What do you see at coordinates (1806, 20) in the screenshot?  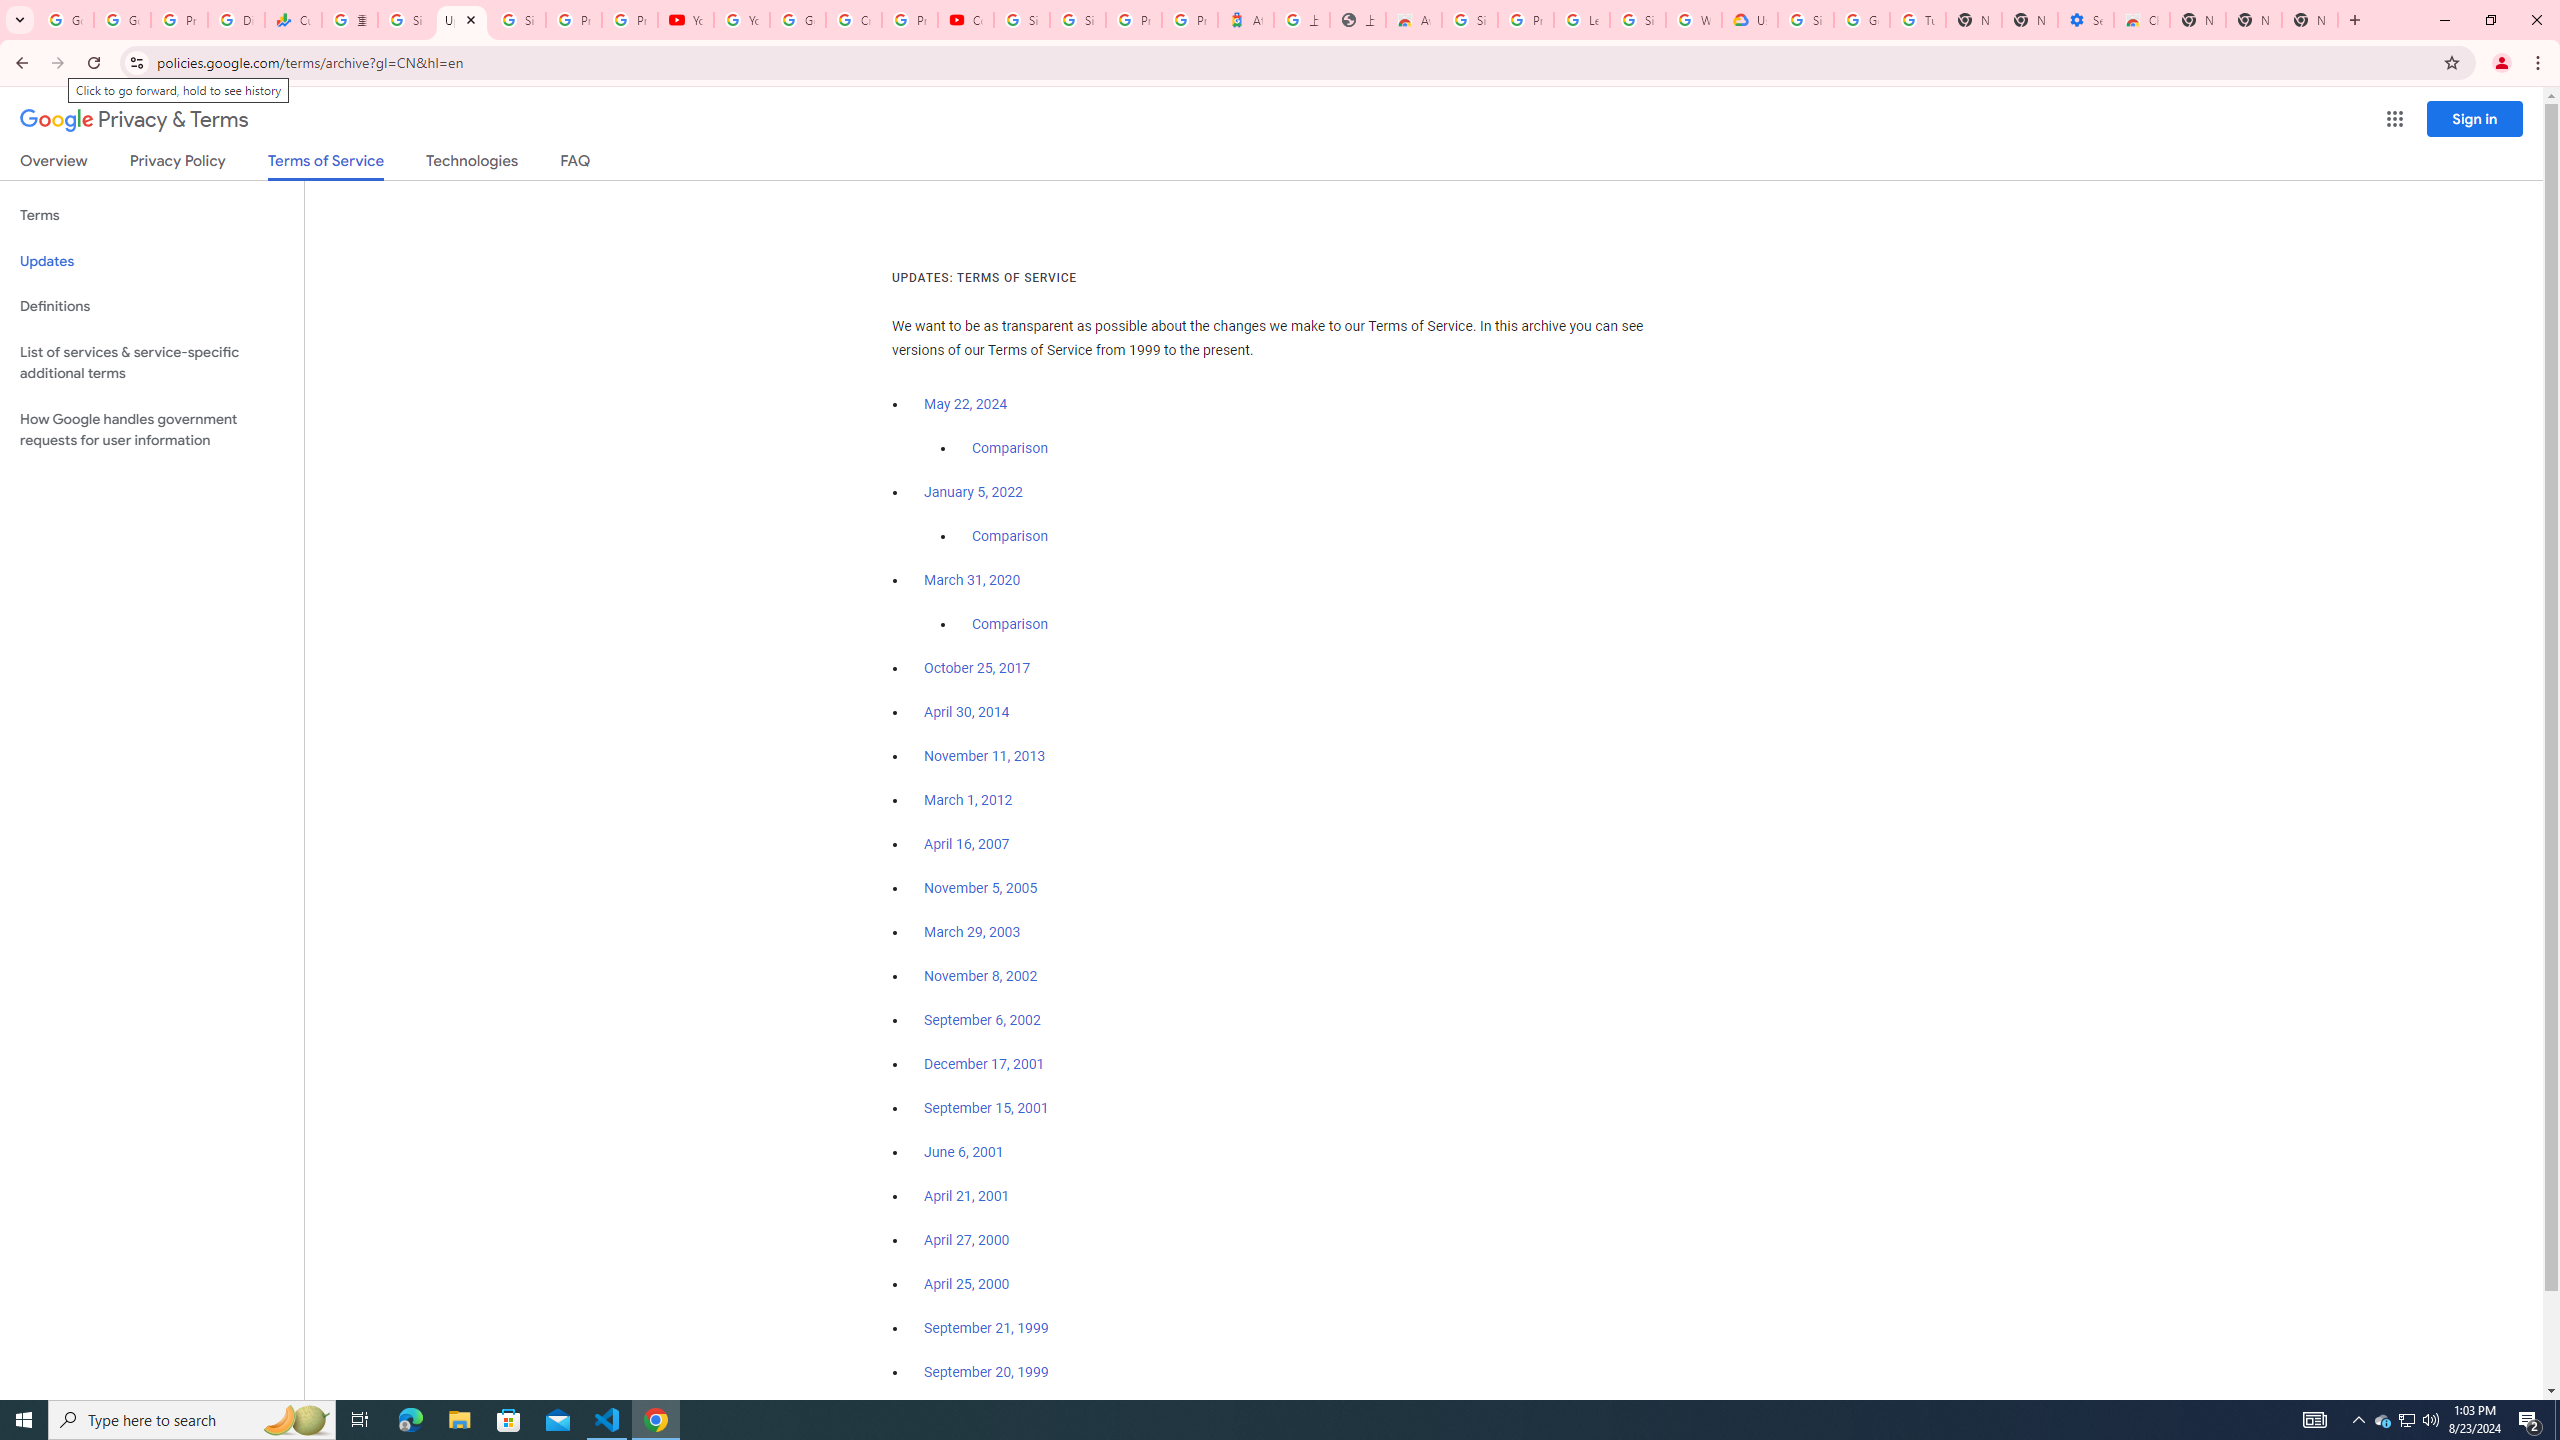 I see `Sign in - Google Accounts` at bounding box center [1806, 20].